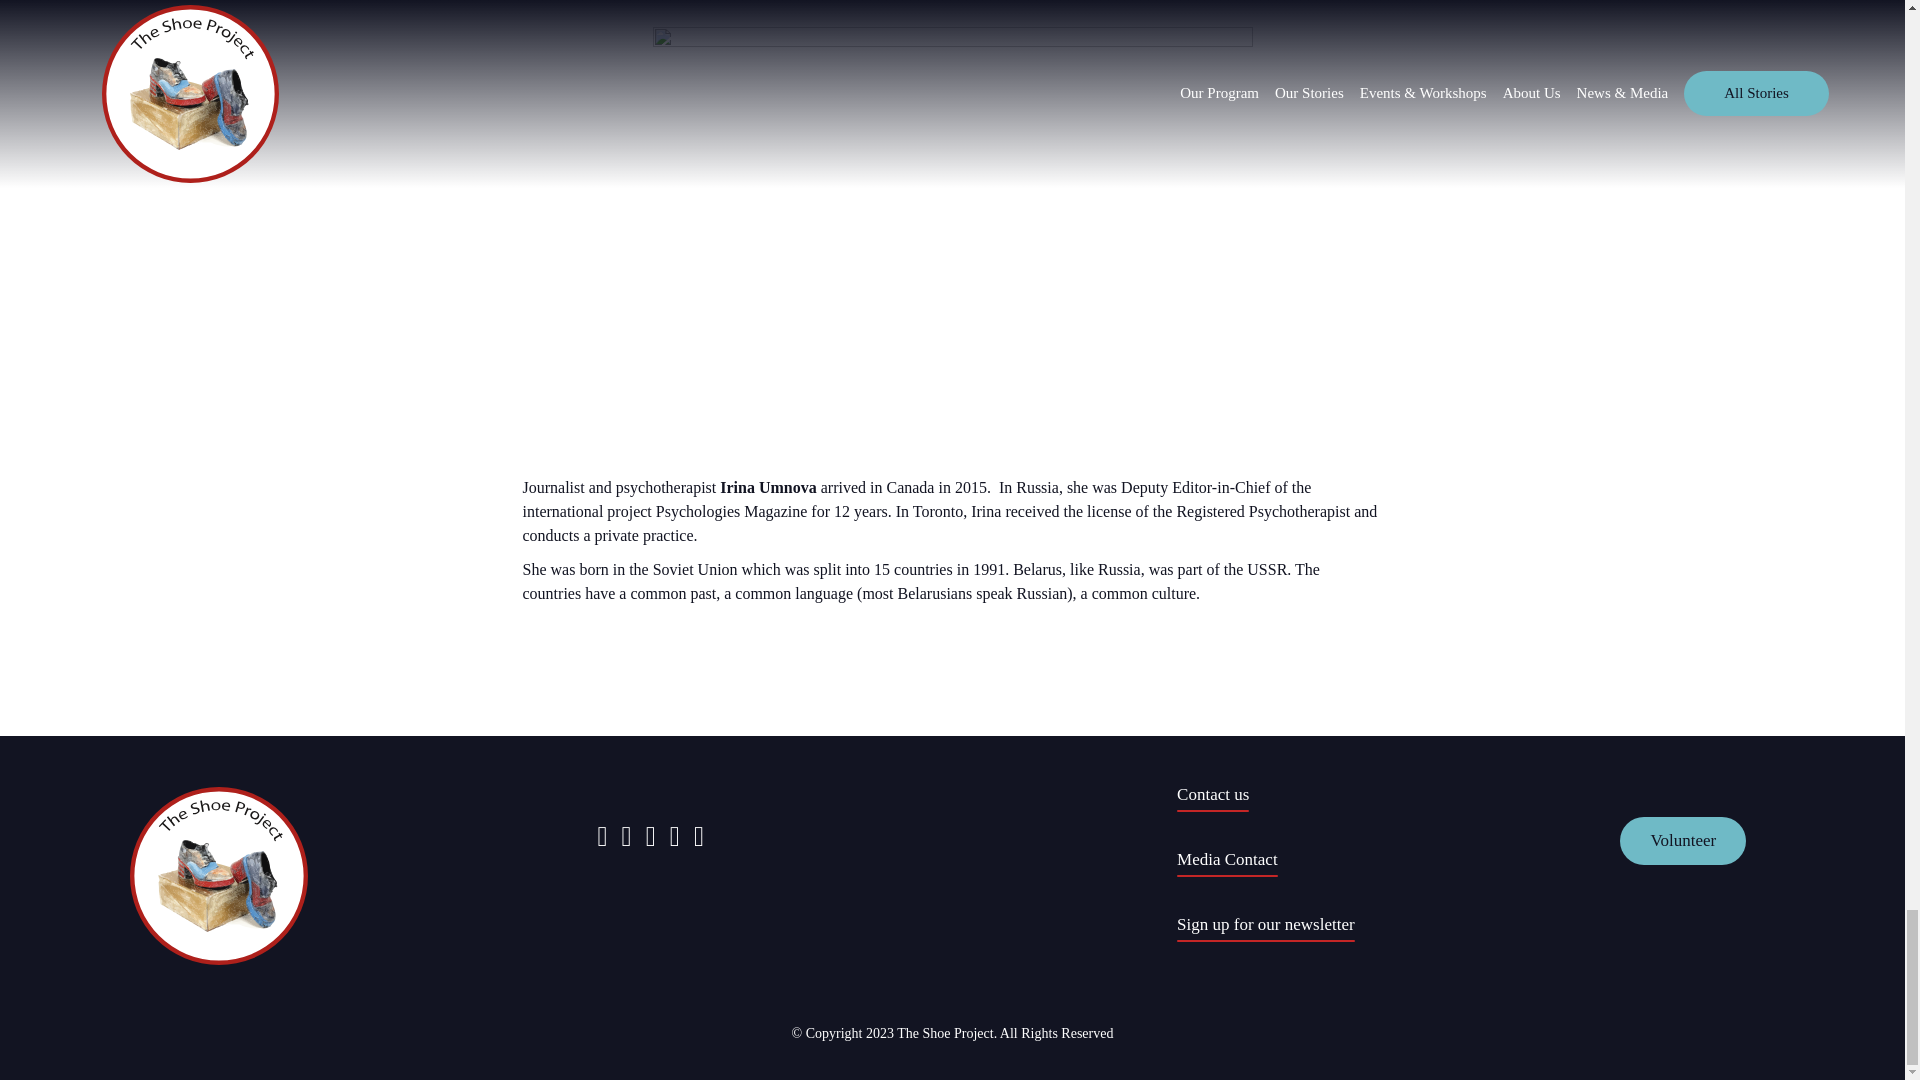 This screenshot has width=1920, height=1080. I want to click on Media Contact, so click(1227, 862).